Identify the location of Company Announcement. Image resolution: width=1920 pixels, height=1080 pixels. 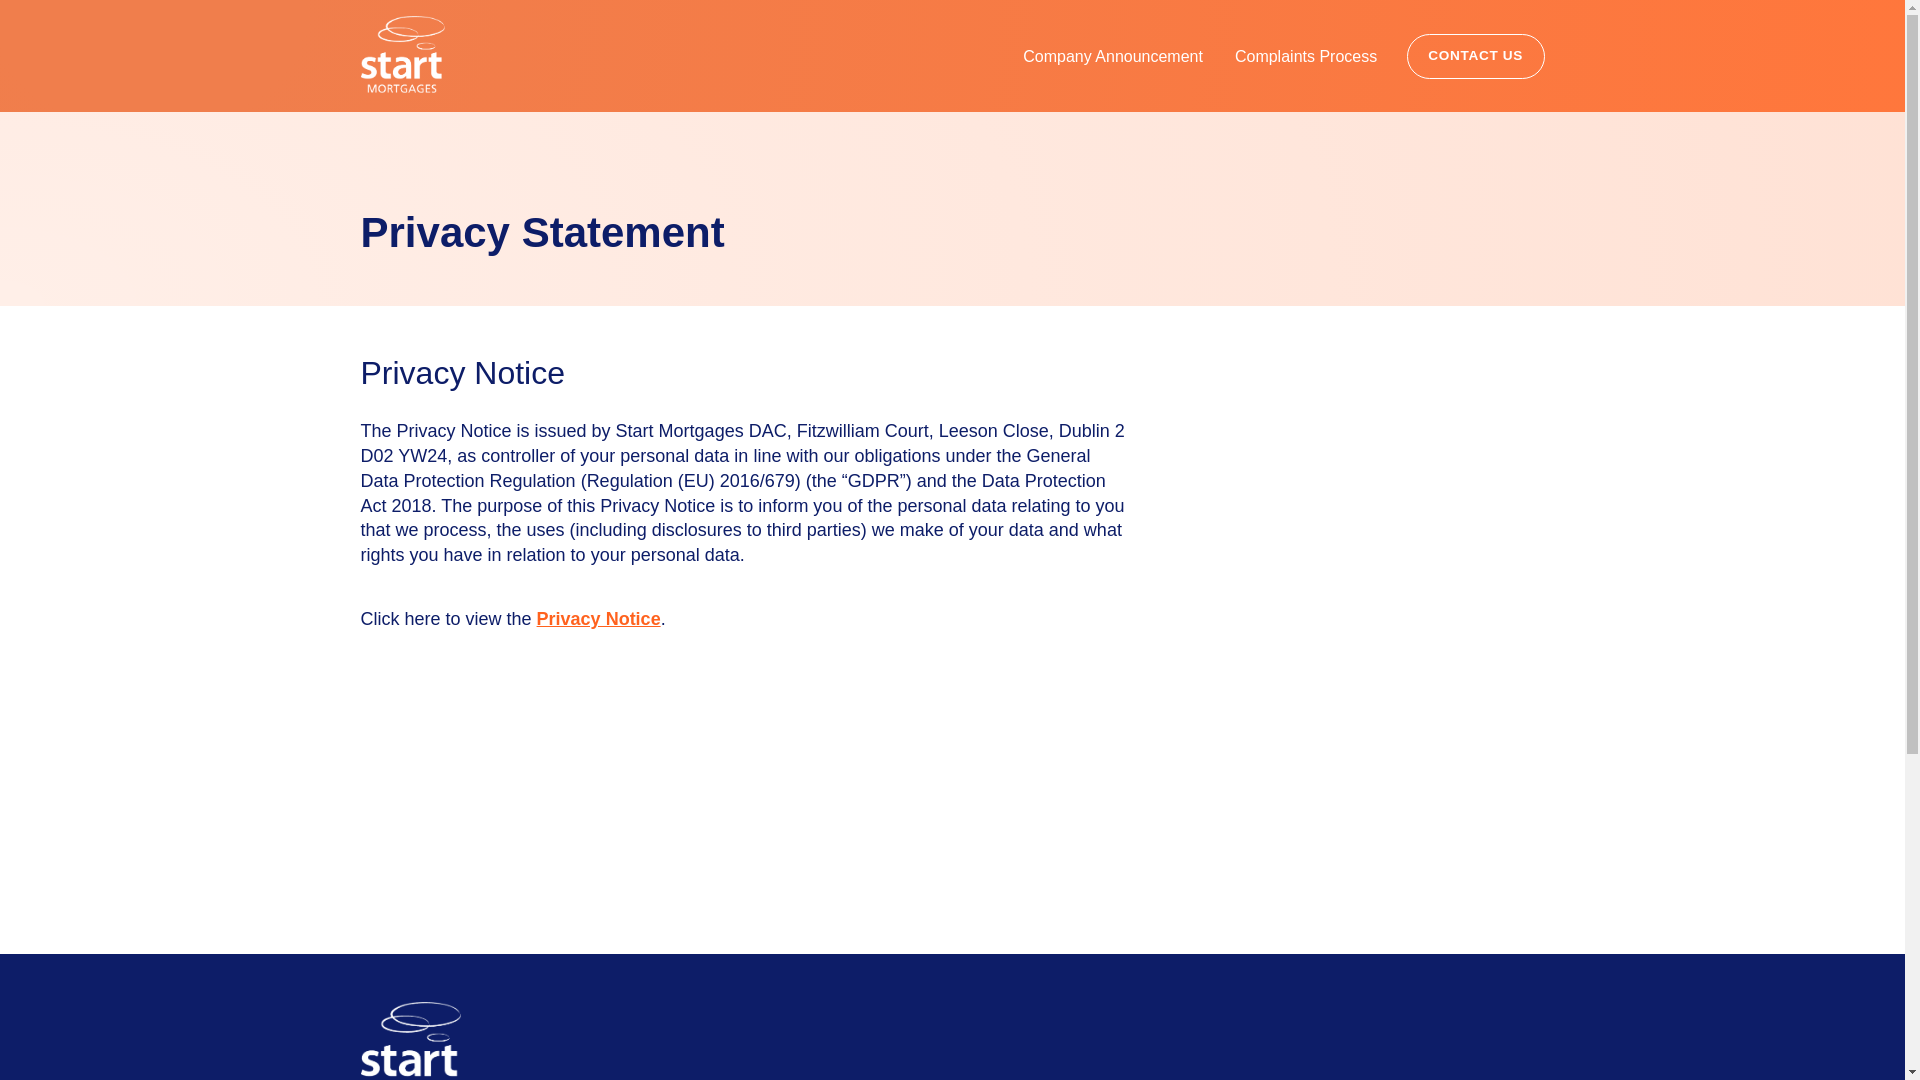
(1112, 56).